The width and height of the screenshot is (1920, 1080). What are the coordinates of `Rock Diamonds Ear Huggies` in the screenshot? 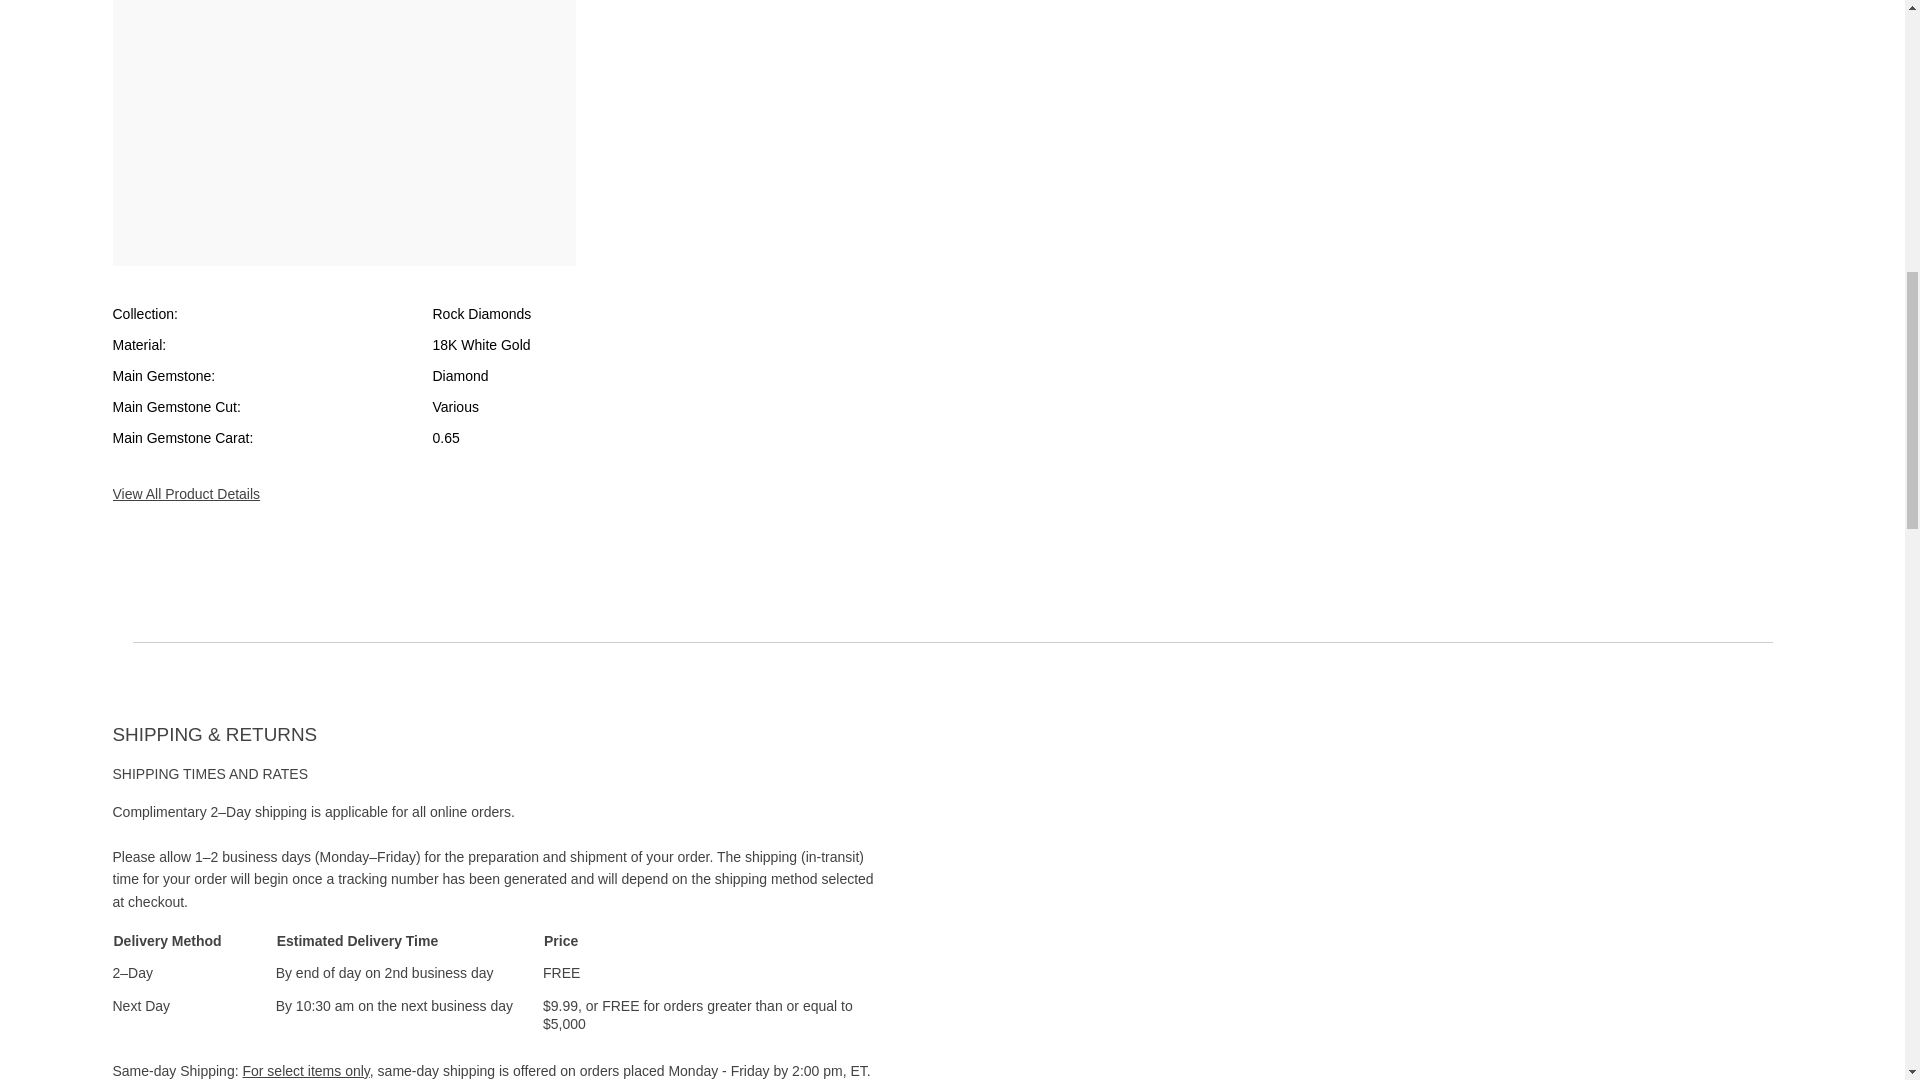 It's located at (344, 123).